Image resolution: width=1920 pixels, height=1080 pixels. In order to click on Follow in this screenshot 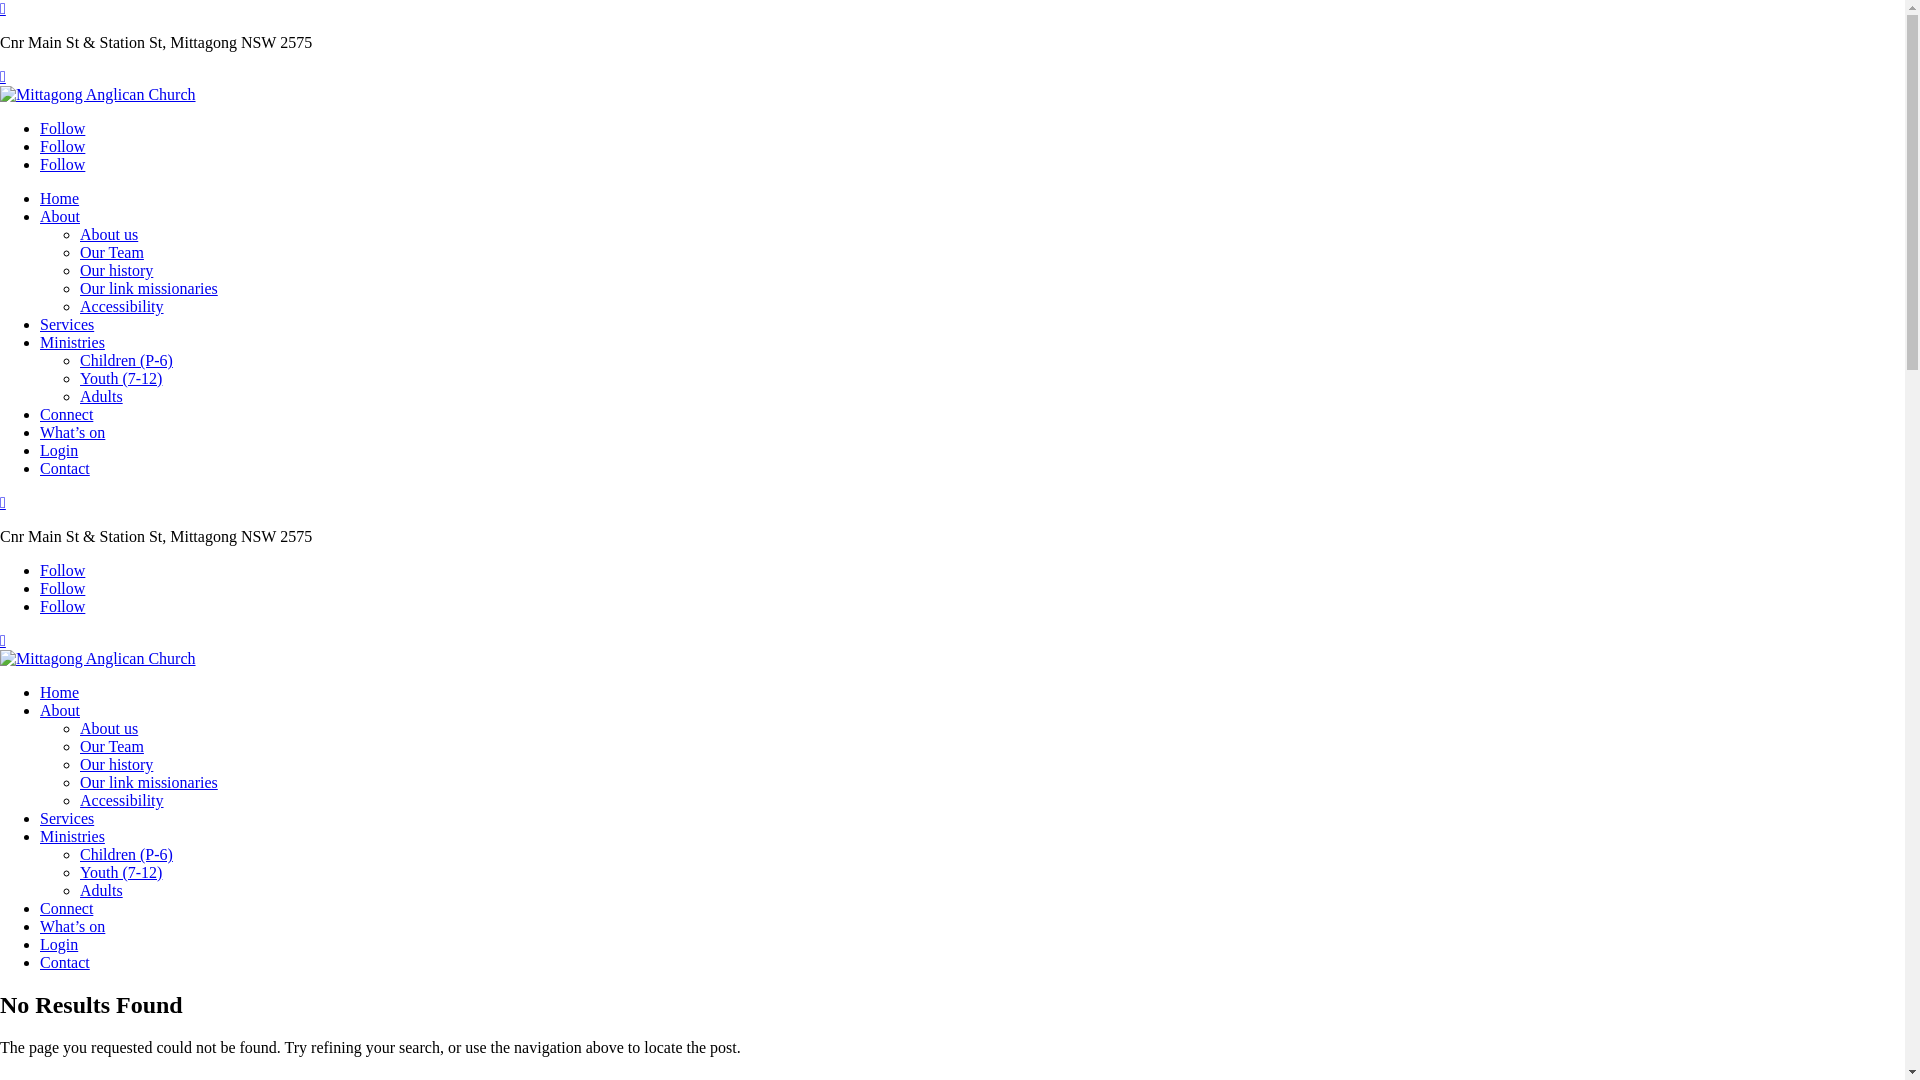, I will do `click(62, 128)`.